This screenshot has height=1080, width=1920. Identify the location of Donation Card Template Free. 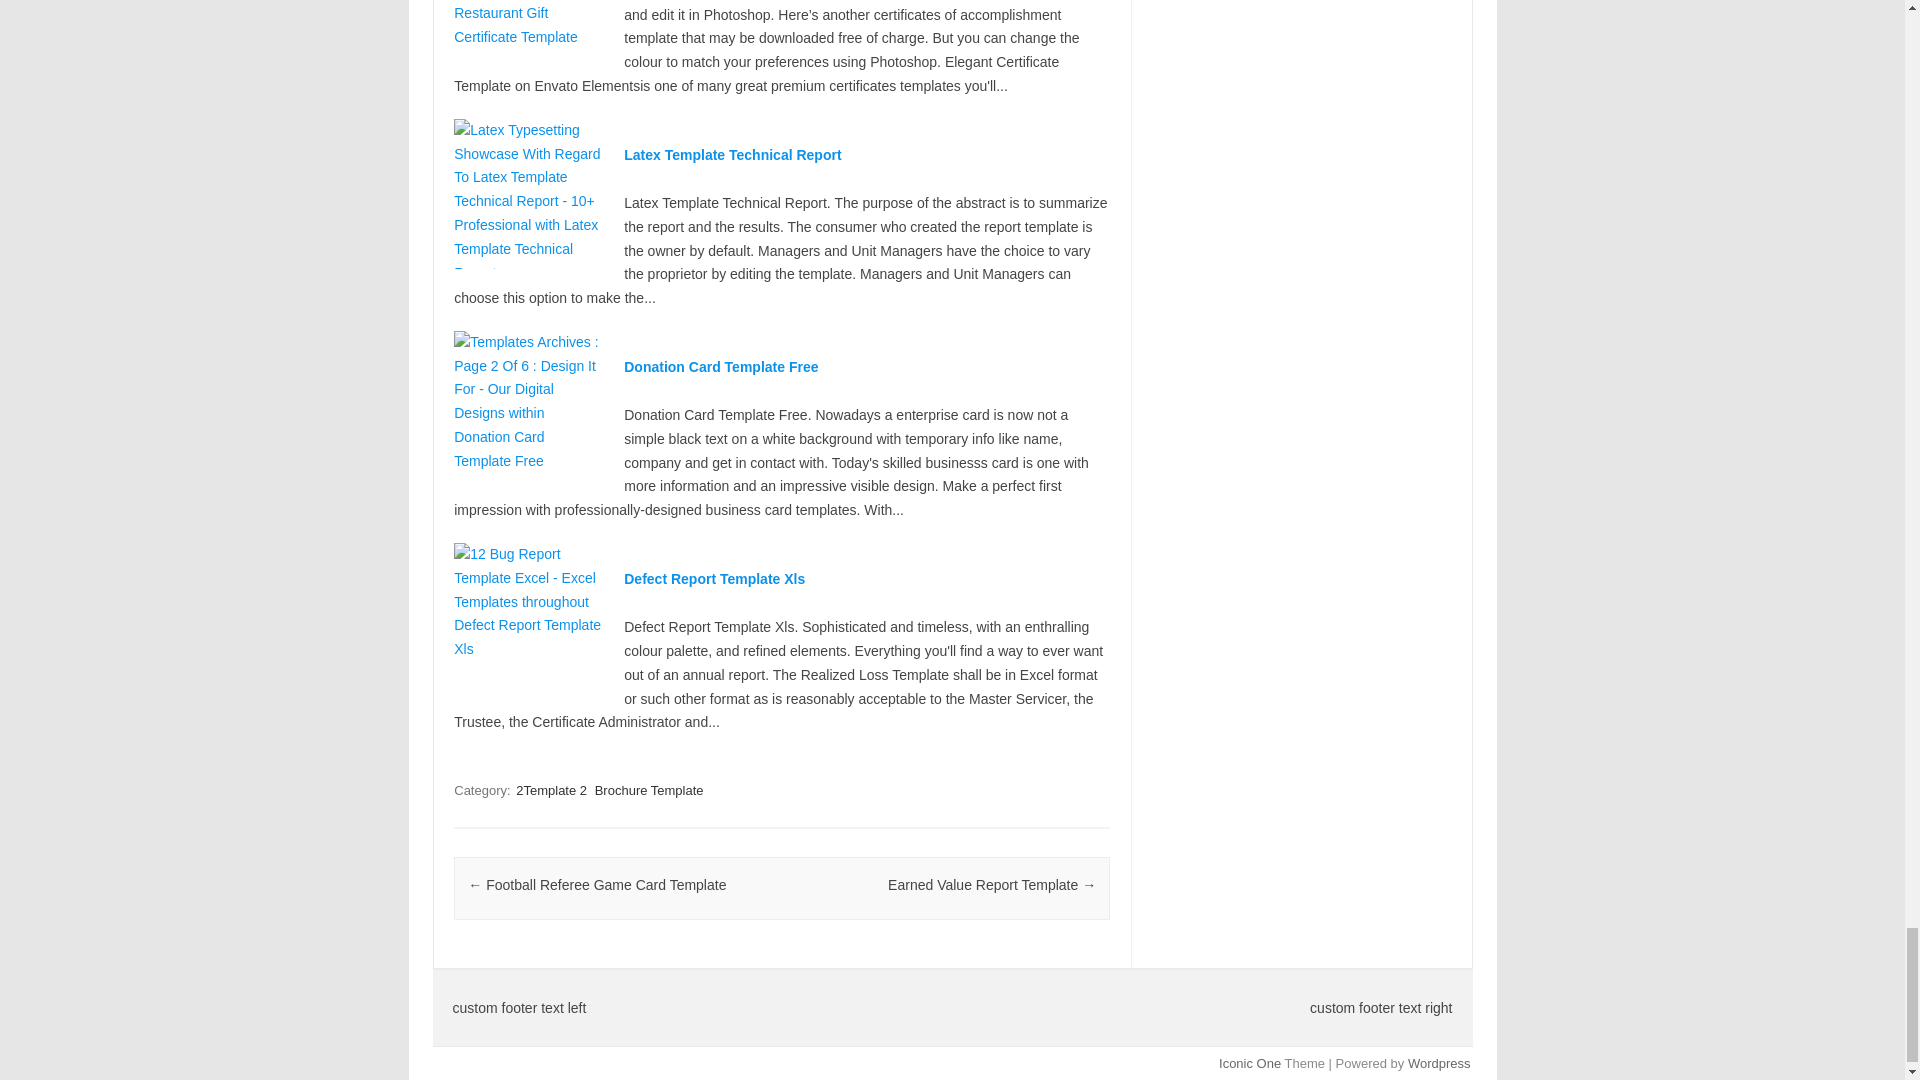
(720, 366).